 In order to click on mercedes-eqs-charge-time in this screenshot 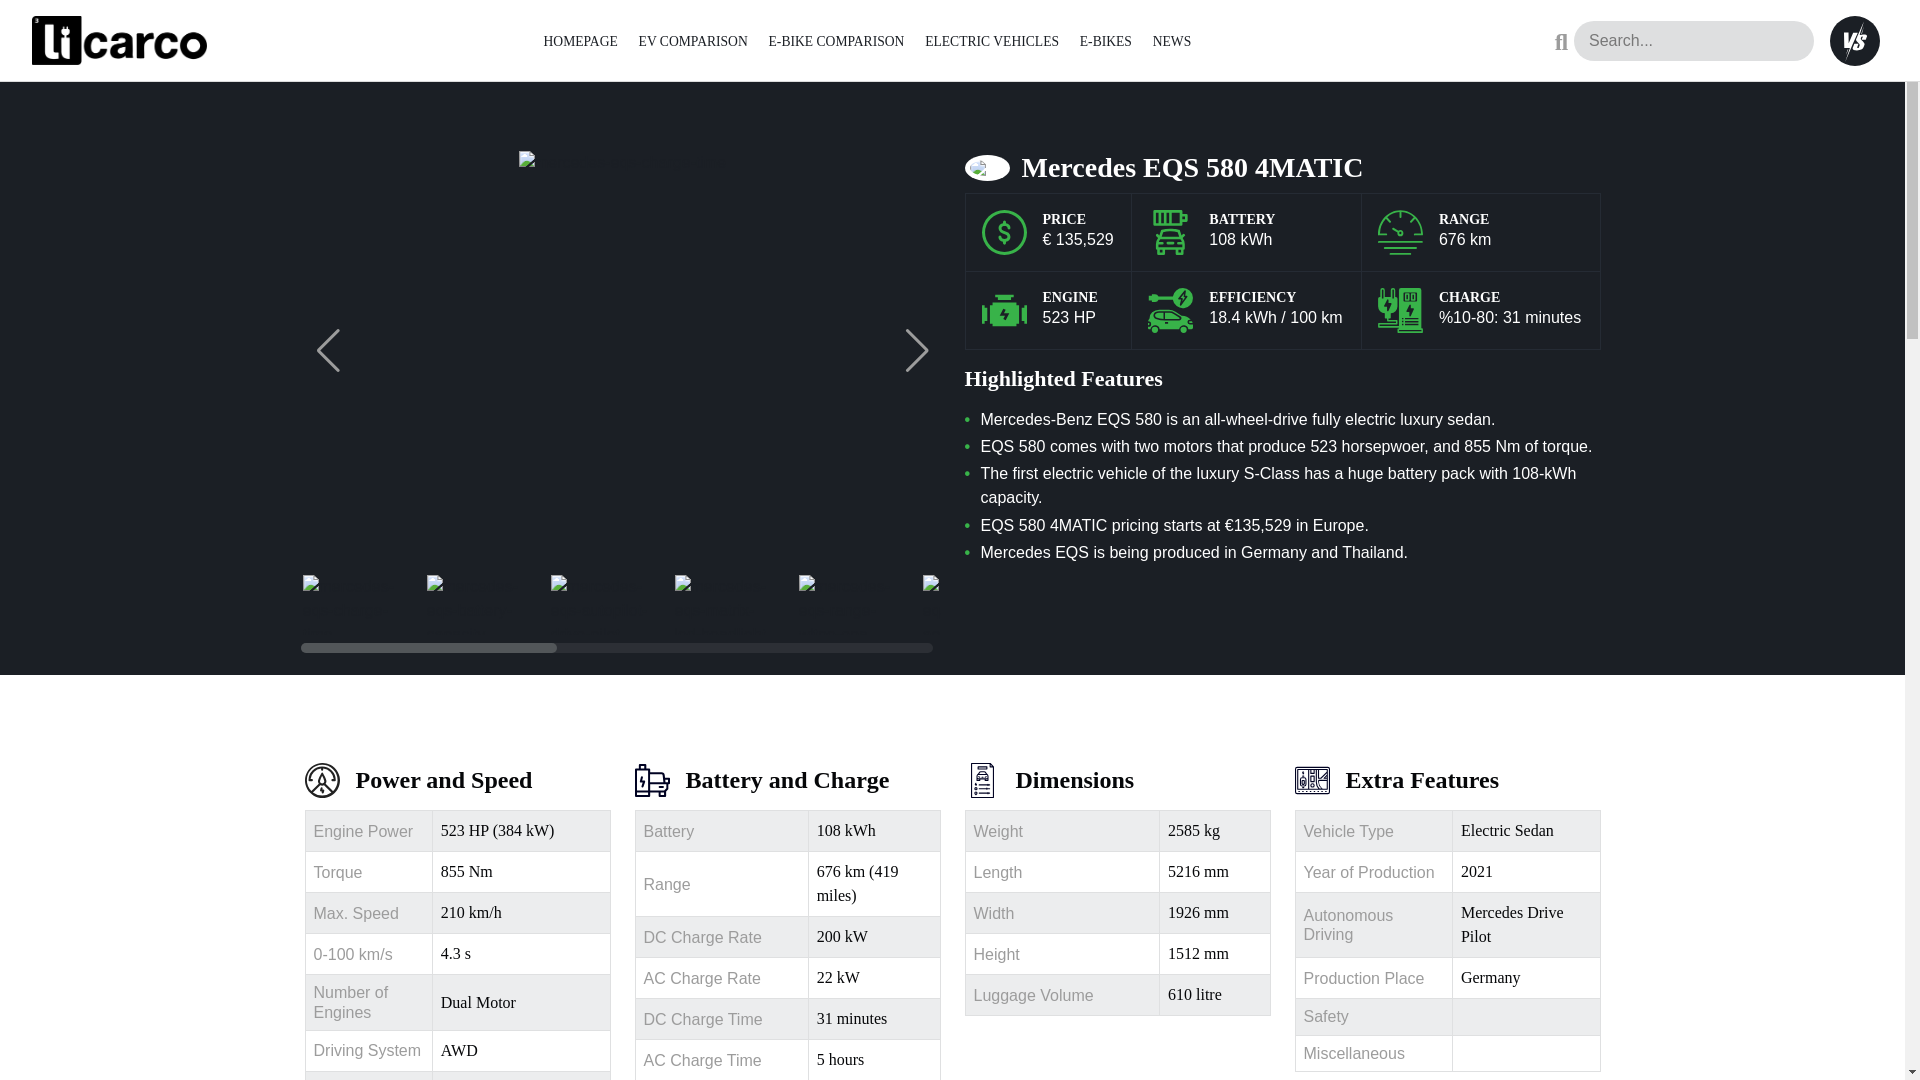, I will do `click(351, 604)`.